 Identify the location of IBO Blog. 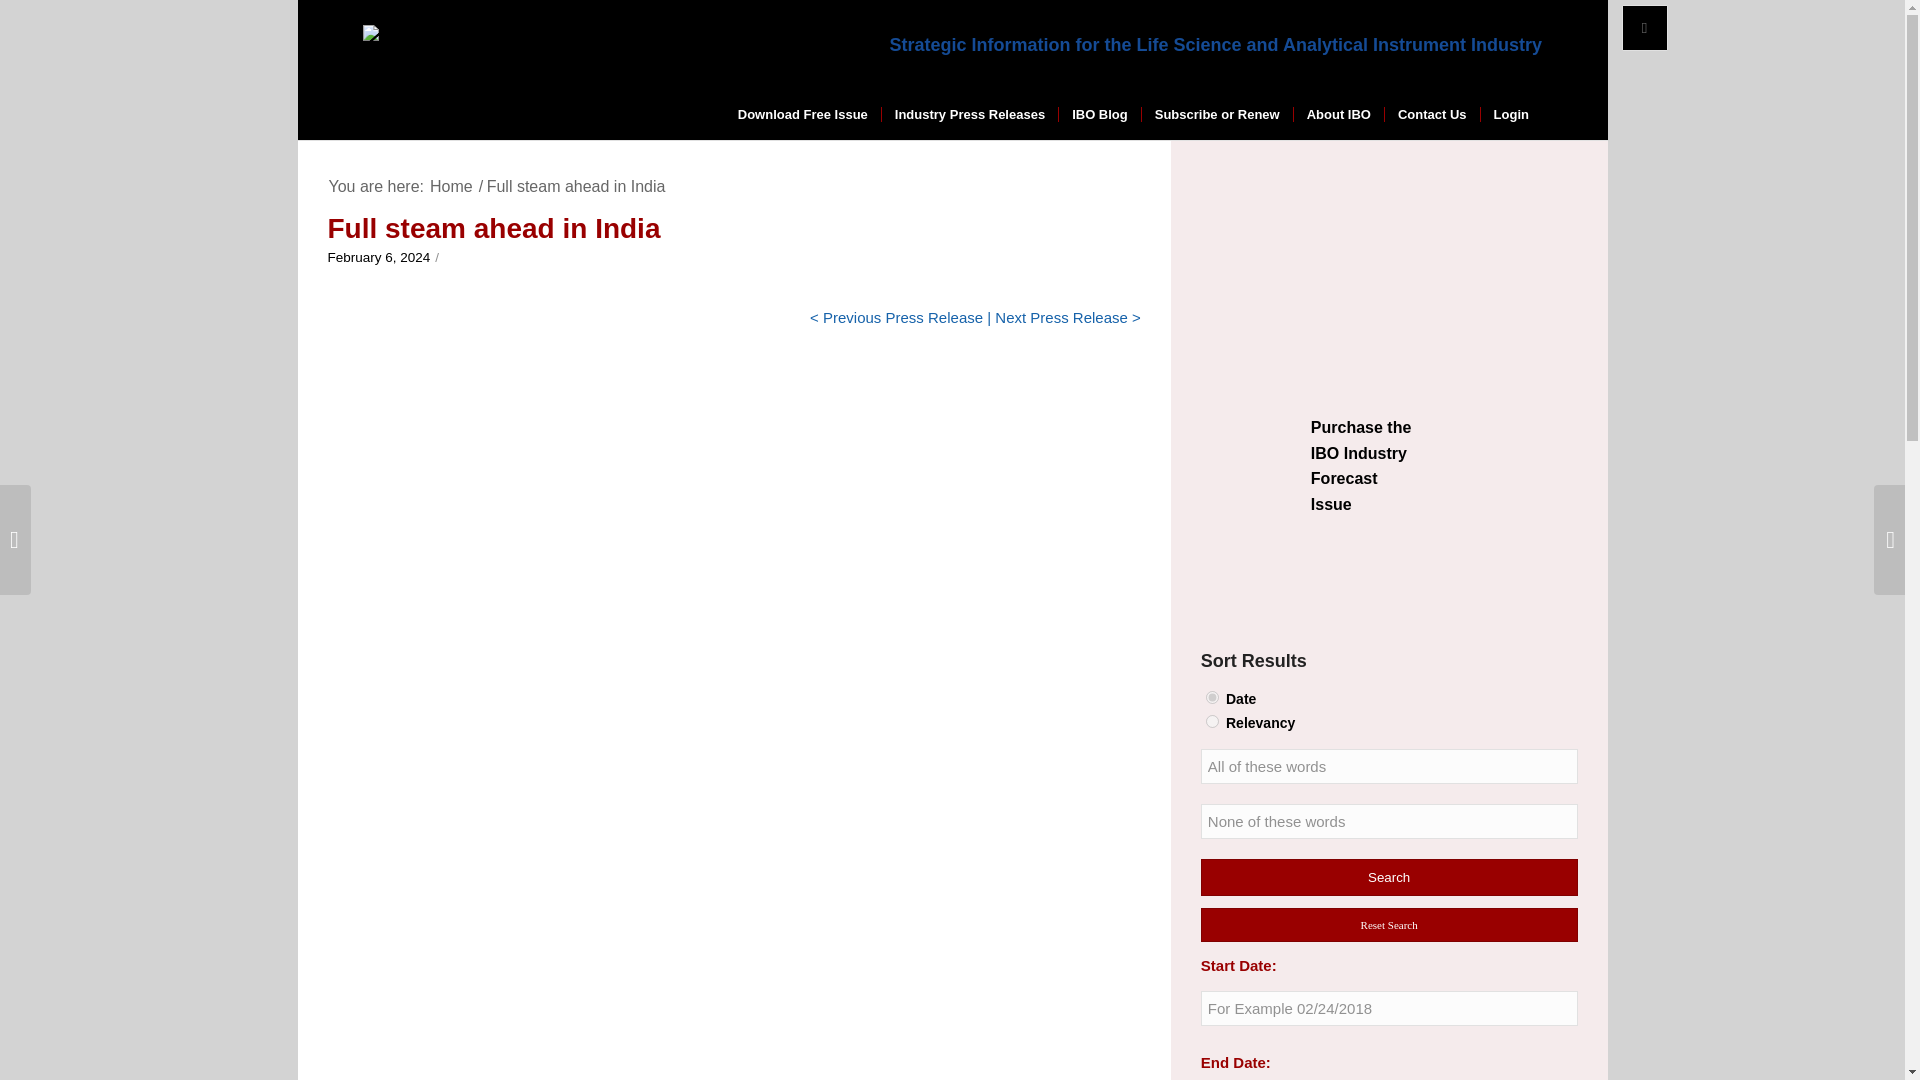
(1098, 114).